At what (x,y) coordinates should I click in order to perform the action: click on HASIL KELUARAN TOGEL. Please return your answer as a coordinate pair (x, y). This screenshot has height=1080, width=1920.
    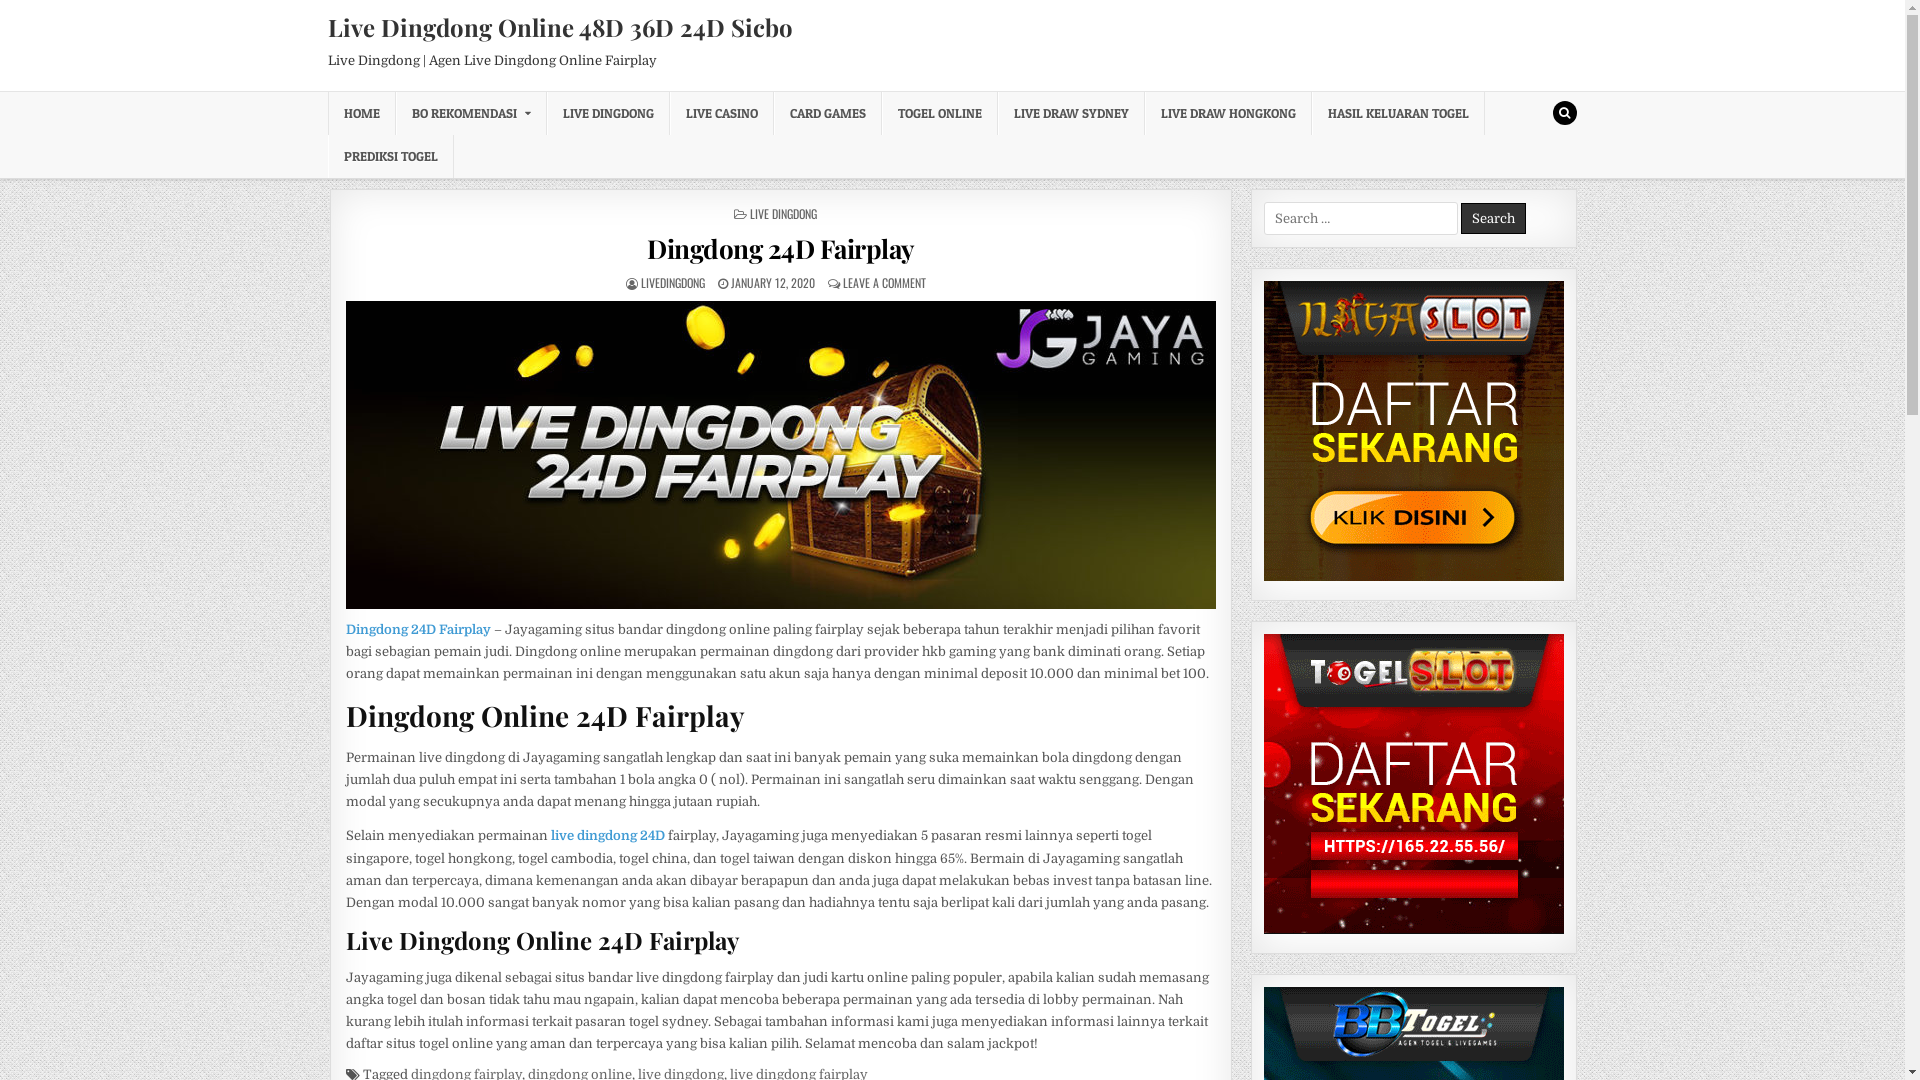
    Looking at the image, I should click on (1398, 114).